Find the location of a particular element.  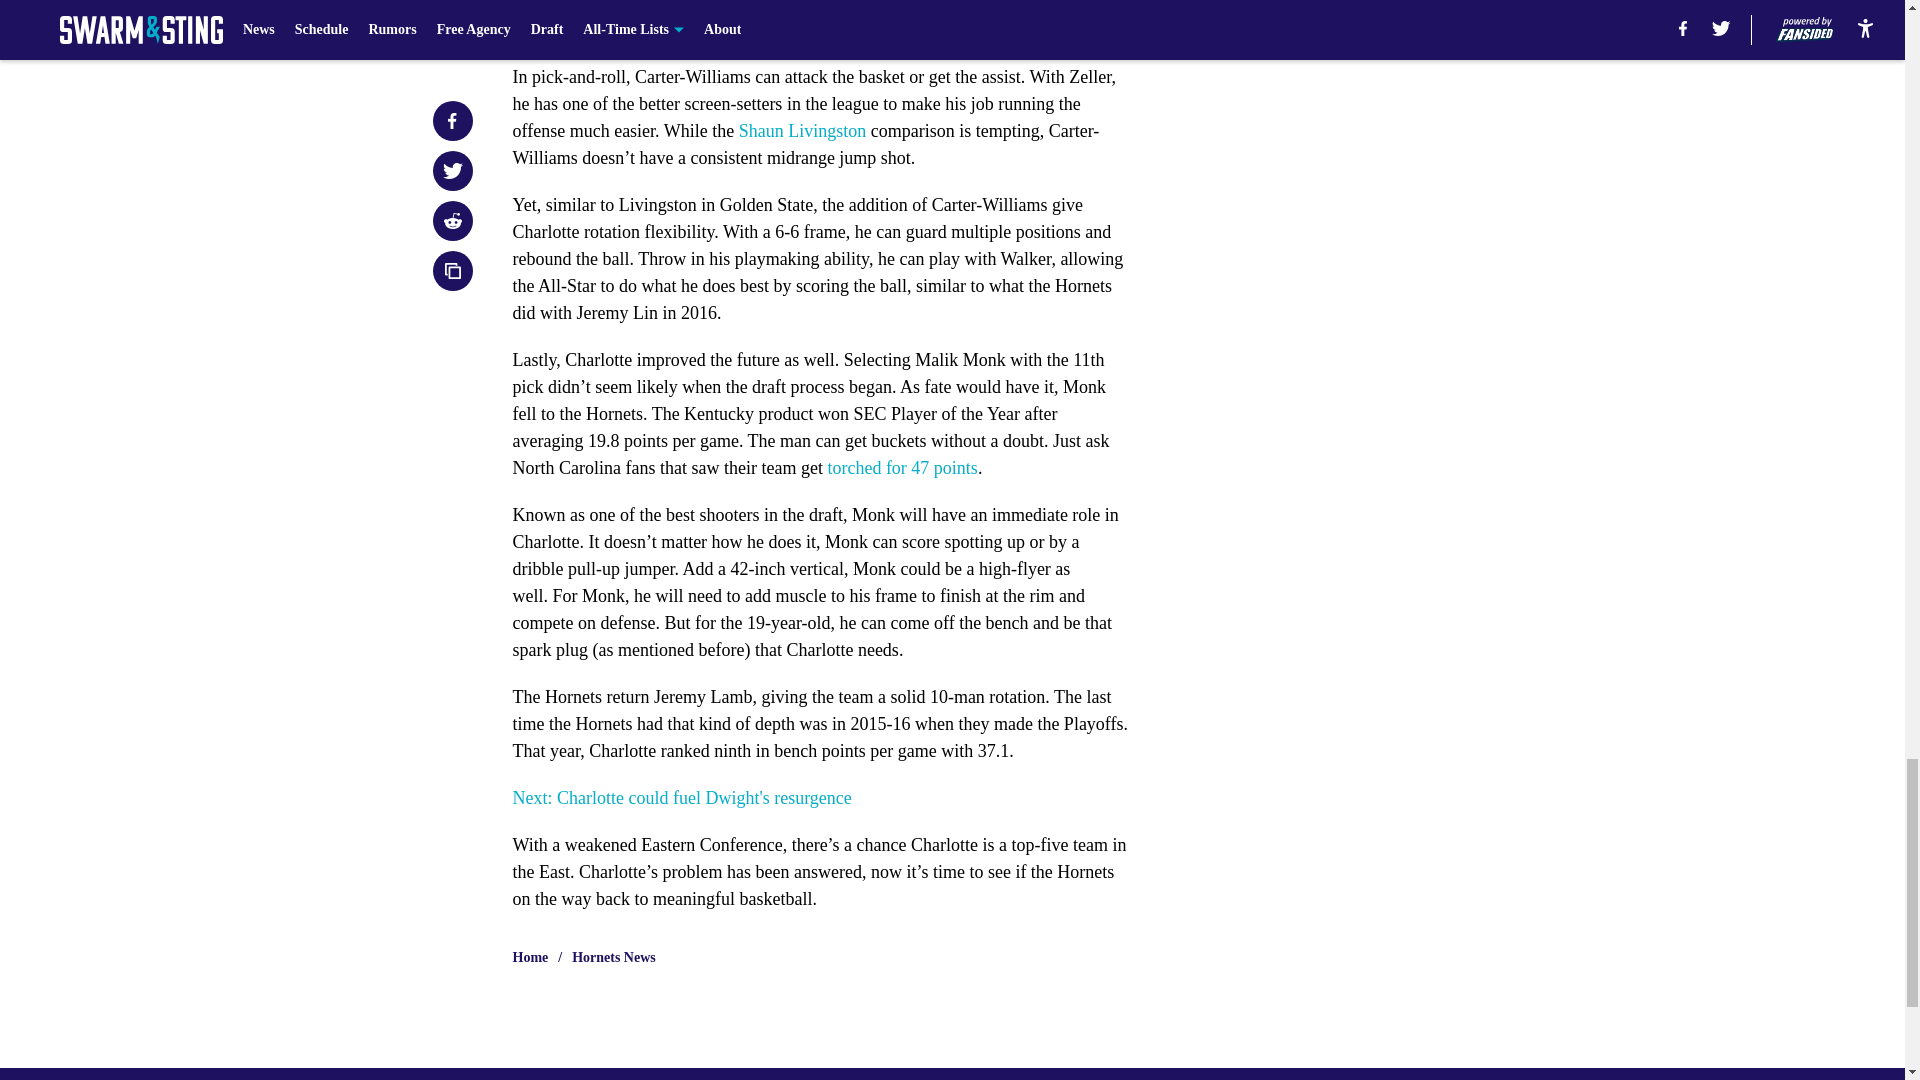

torched for 47 points is located at coordinates (902, 468).